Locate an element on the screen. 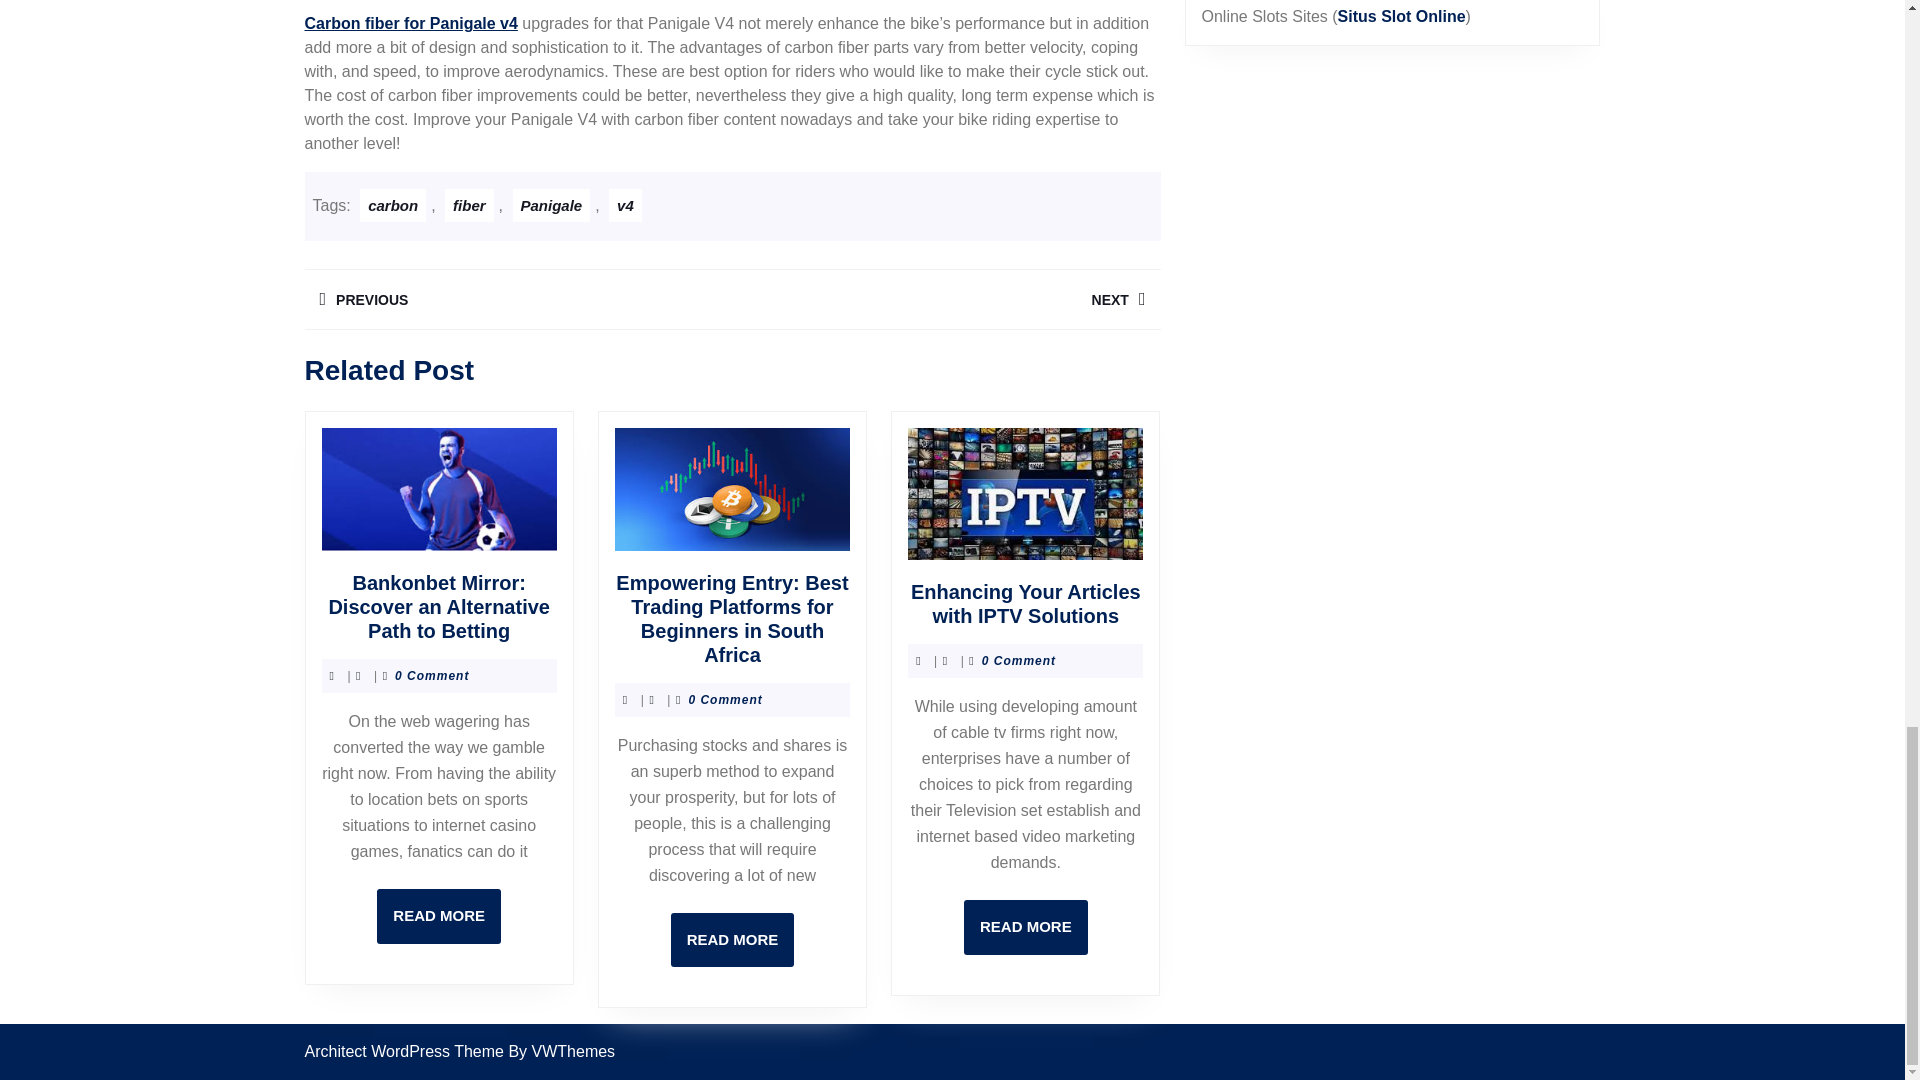 This screenshot has height=1080, width=1920. v4 is located at coordinates (624, 206).